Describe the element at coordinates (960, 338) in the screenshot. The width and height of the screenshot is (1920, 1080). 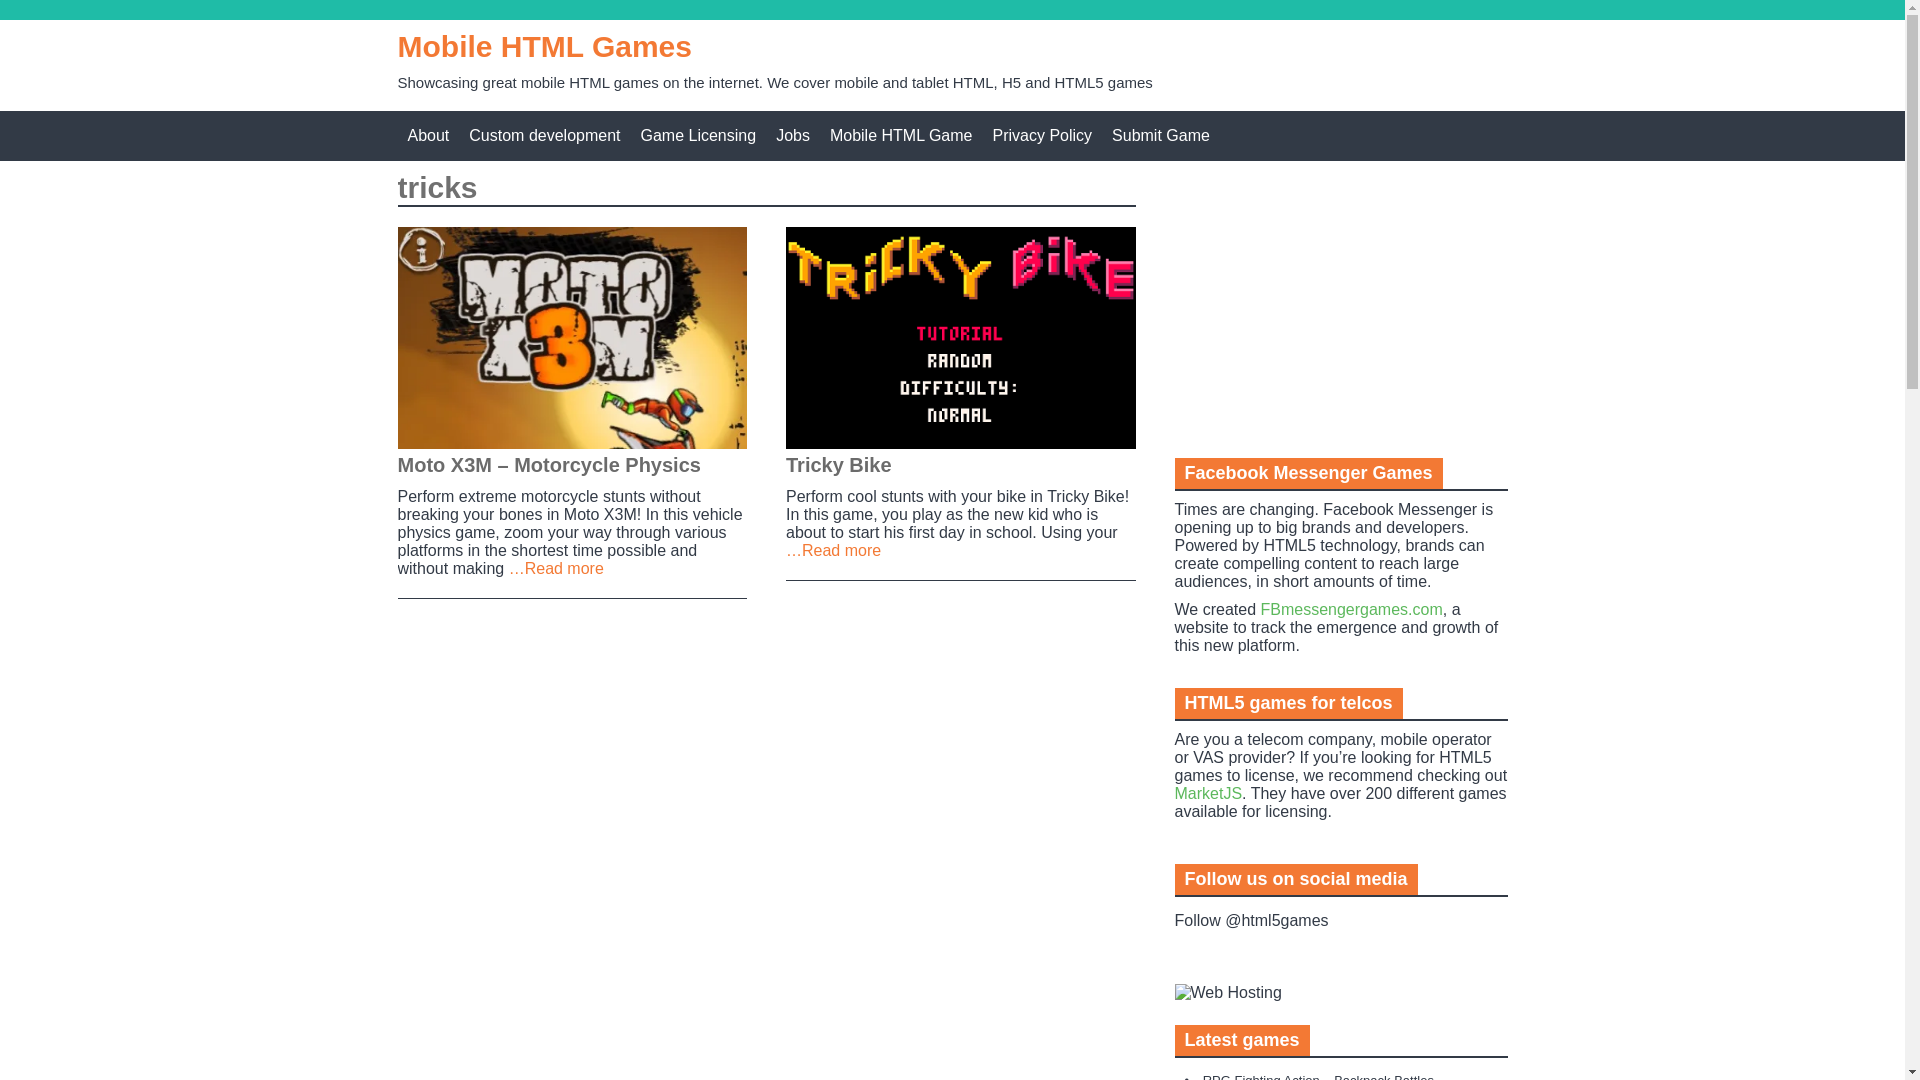
I see `Tricky Bike` at that location.